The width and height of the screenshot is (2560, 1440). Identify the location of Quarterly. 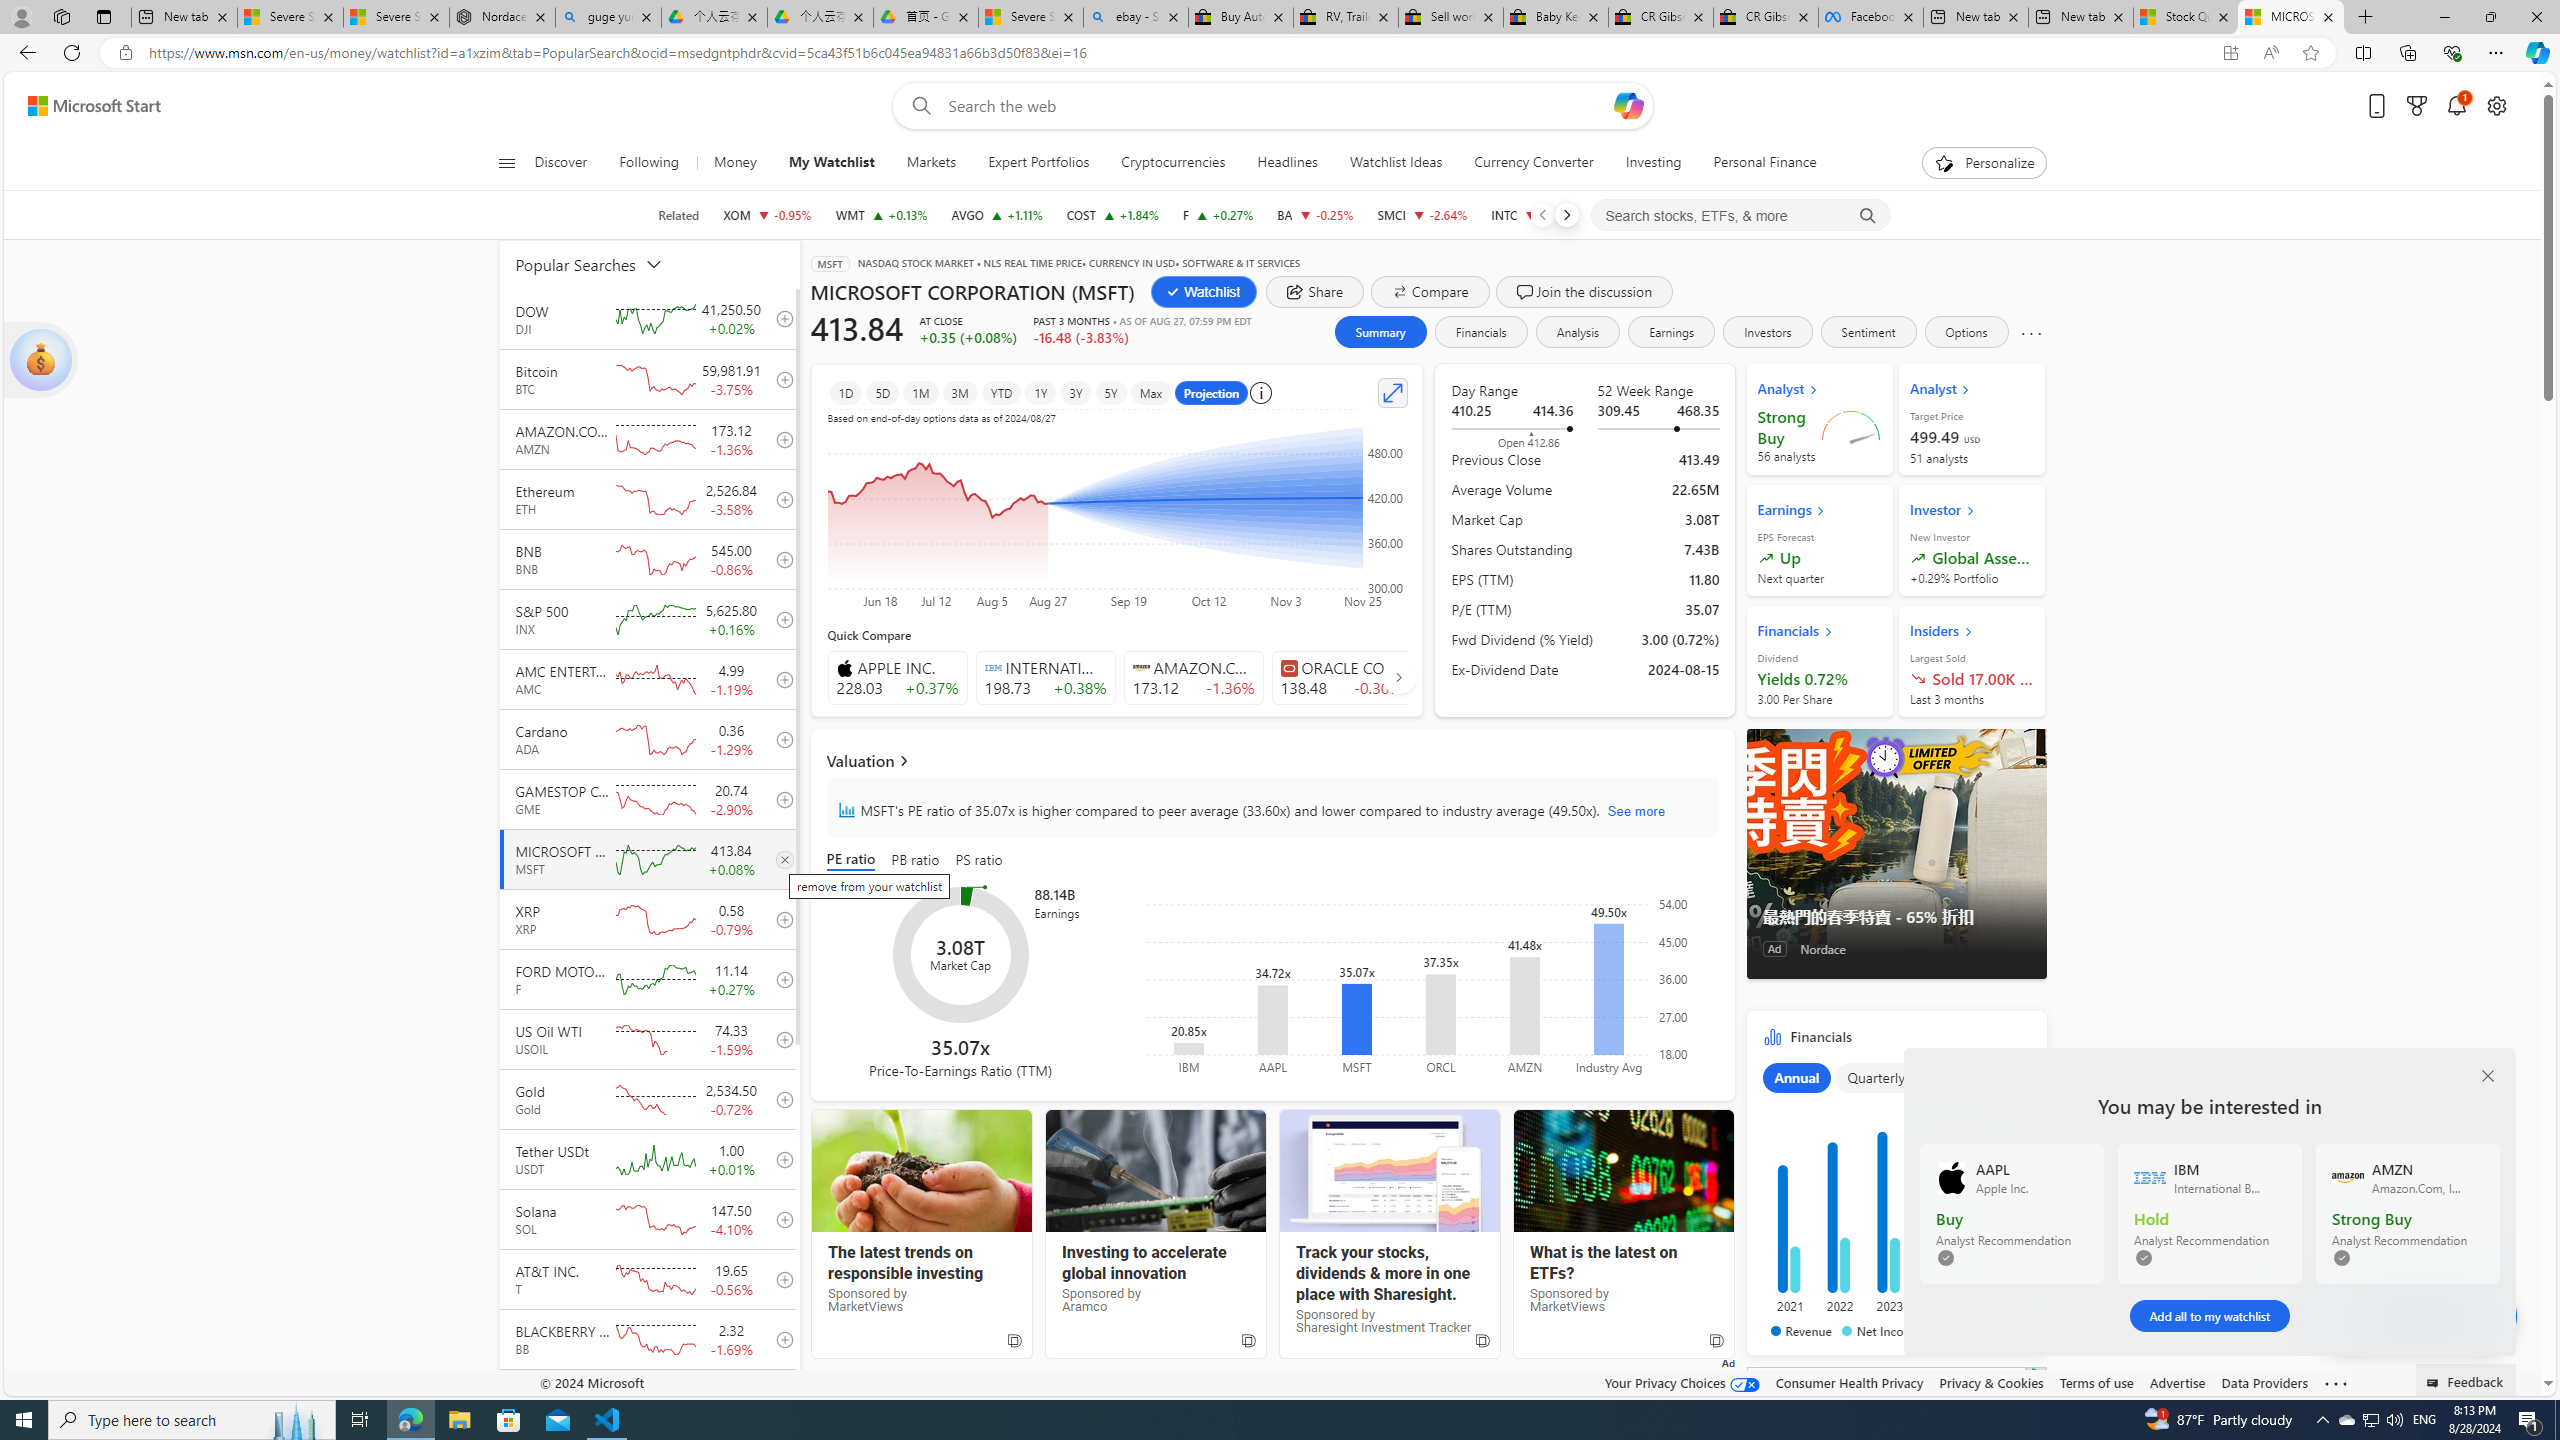
(1876, 1077).